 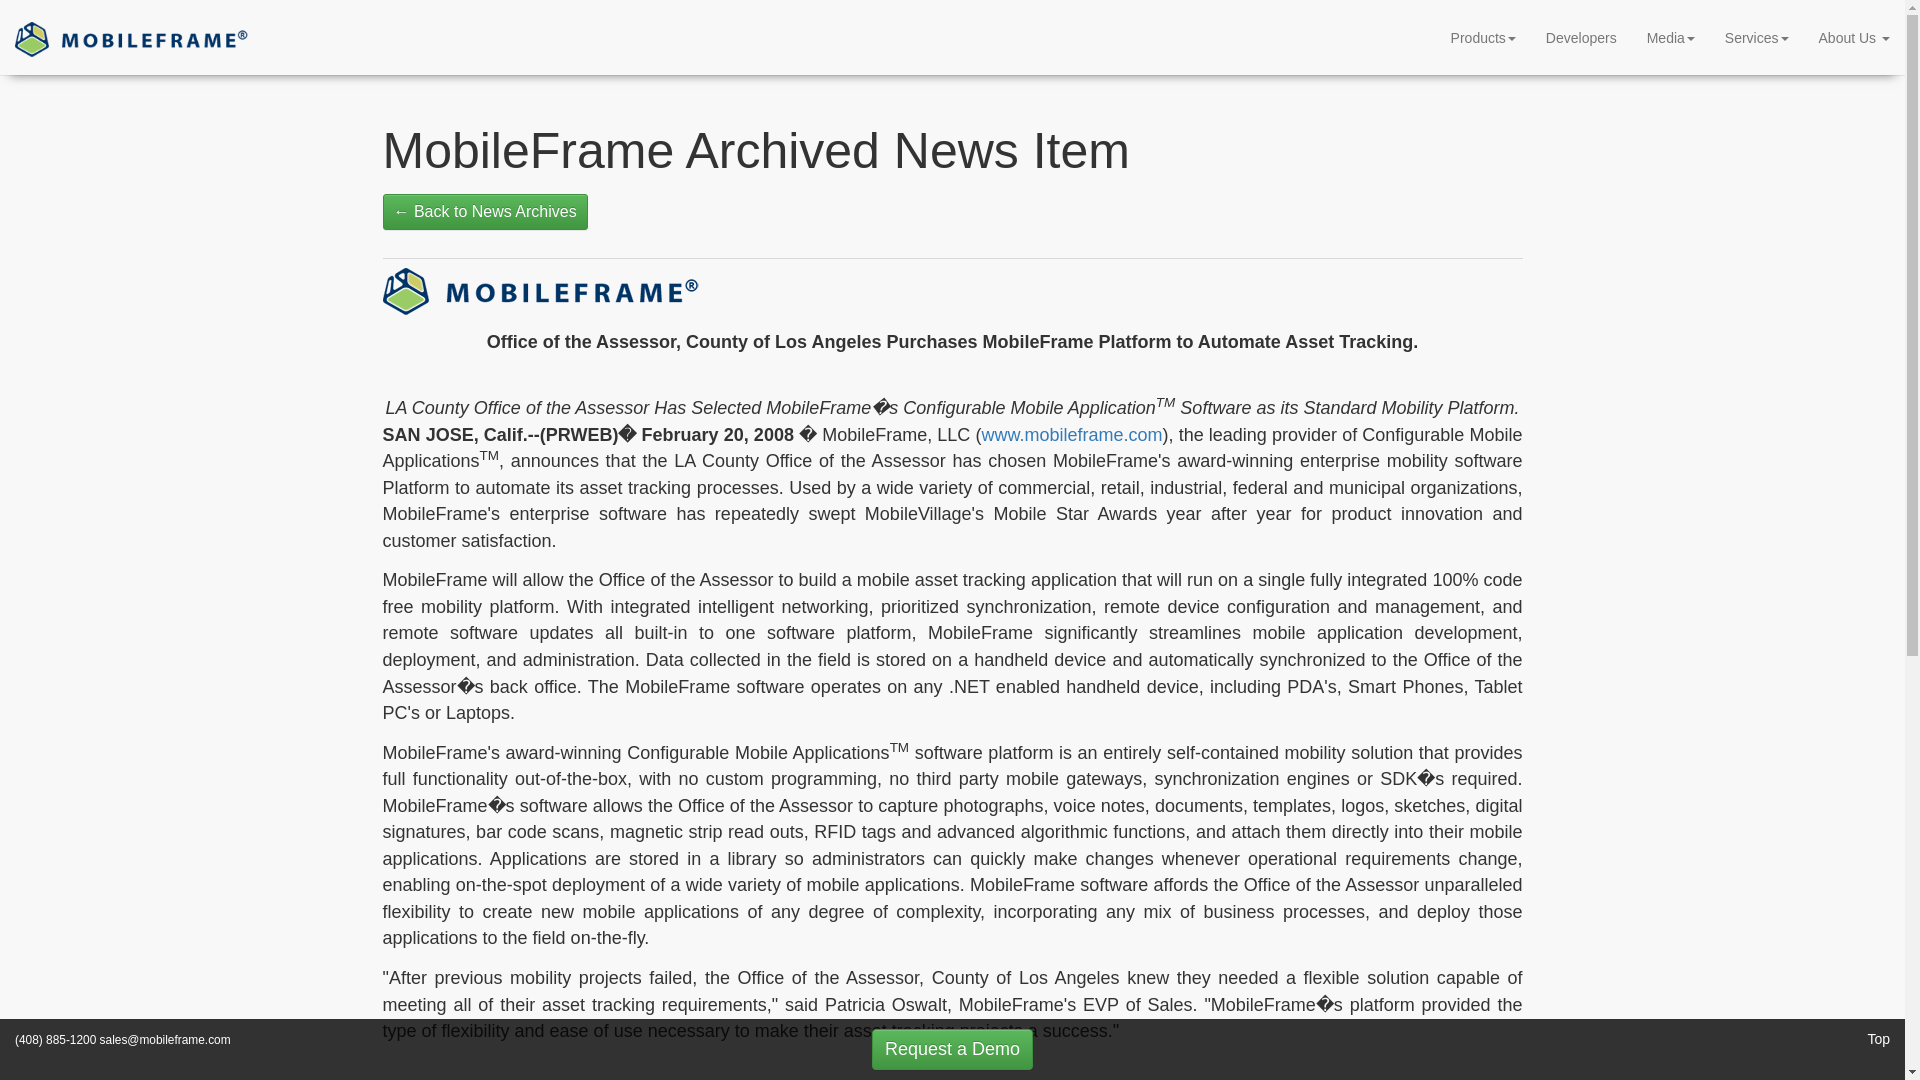 I want to click on MobileFrame Mobile Application Development Platform, so click(x=132, y=37).